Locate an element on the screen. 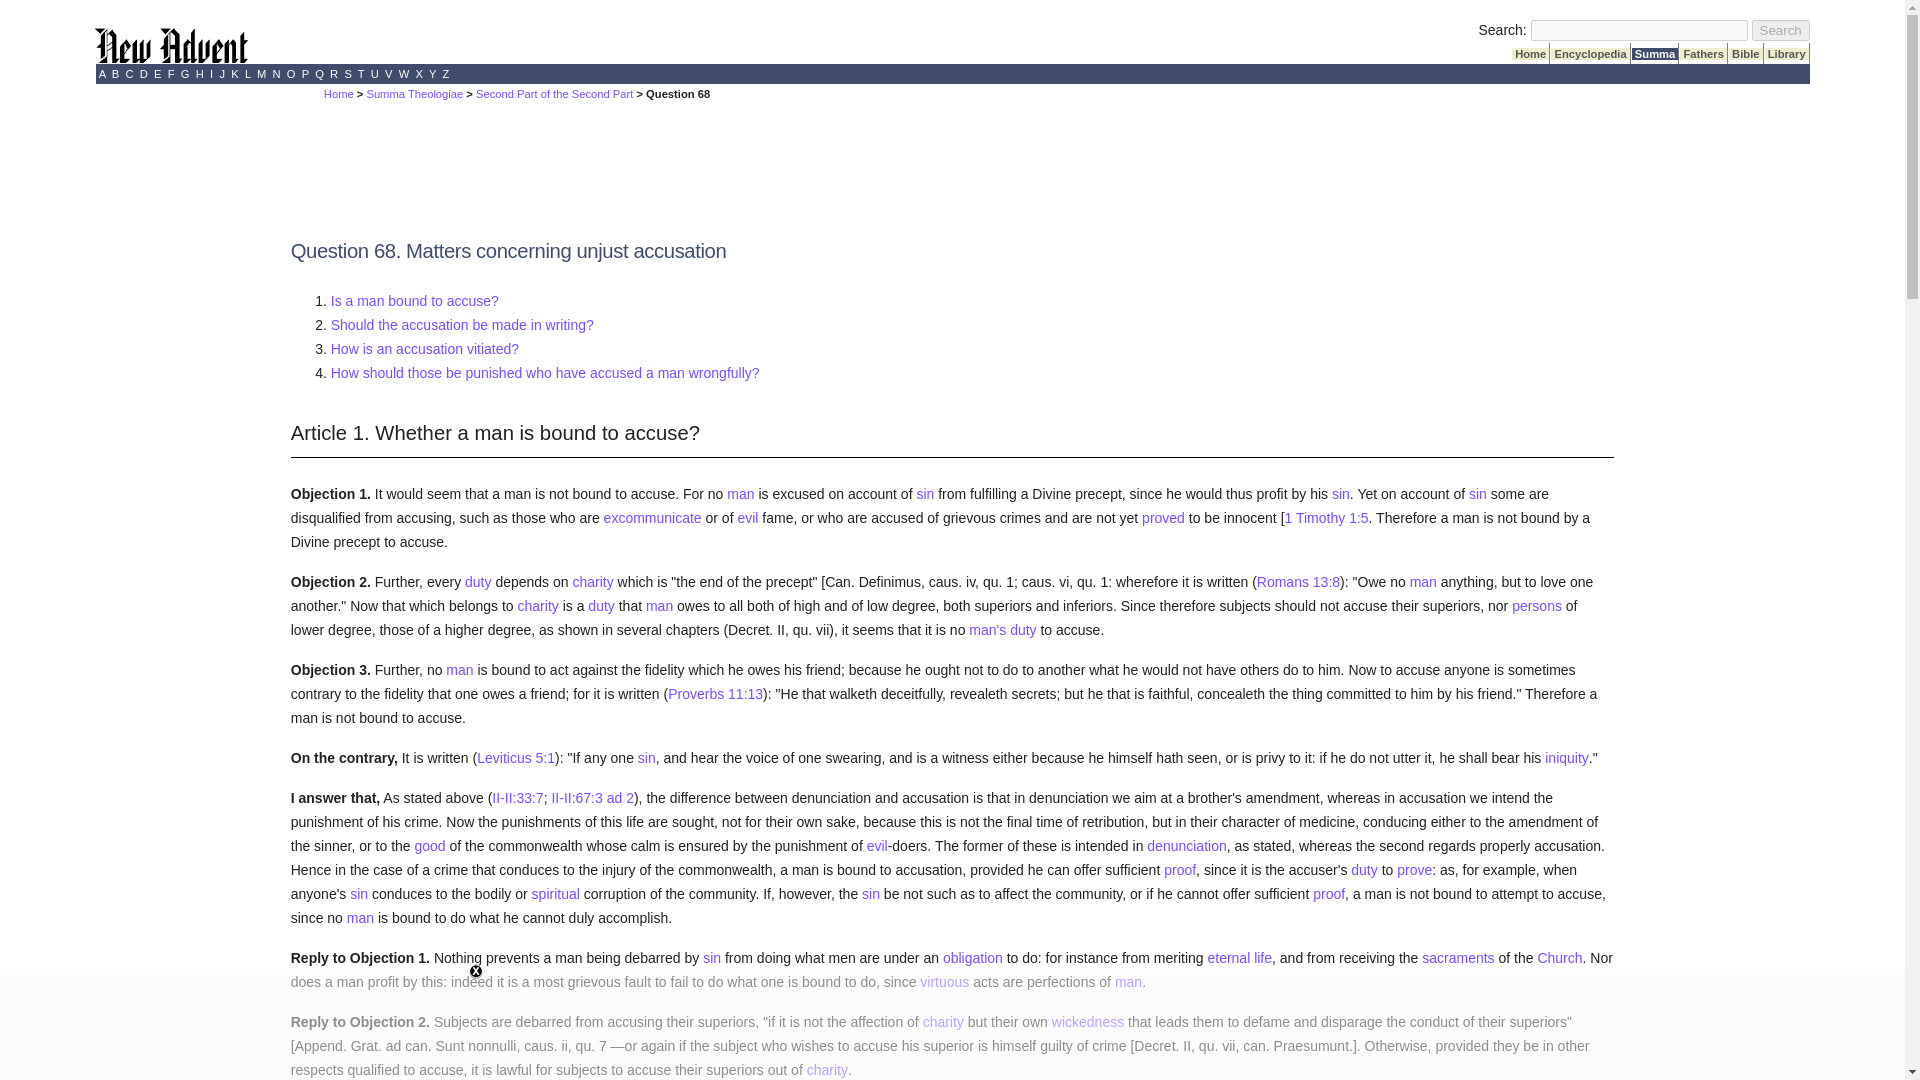   J  is located at coordinates (222, 74).